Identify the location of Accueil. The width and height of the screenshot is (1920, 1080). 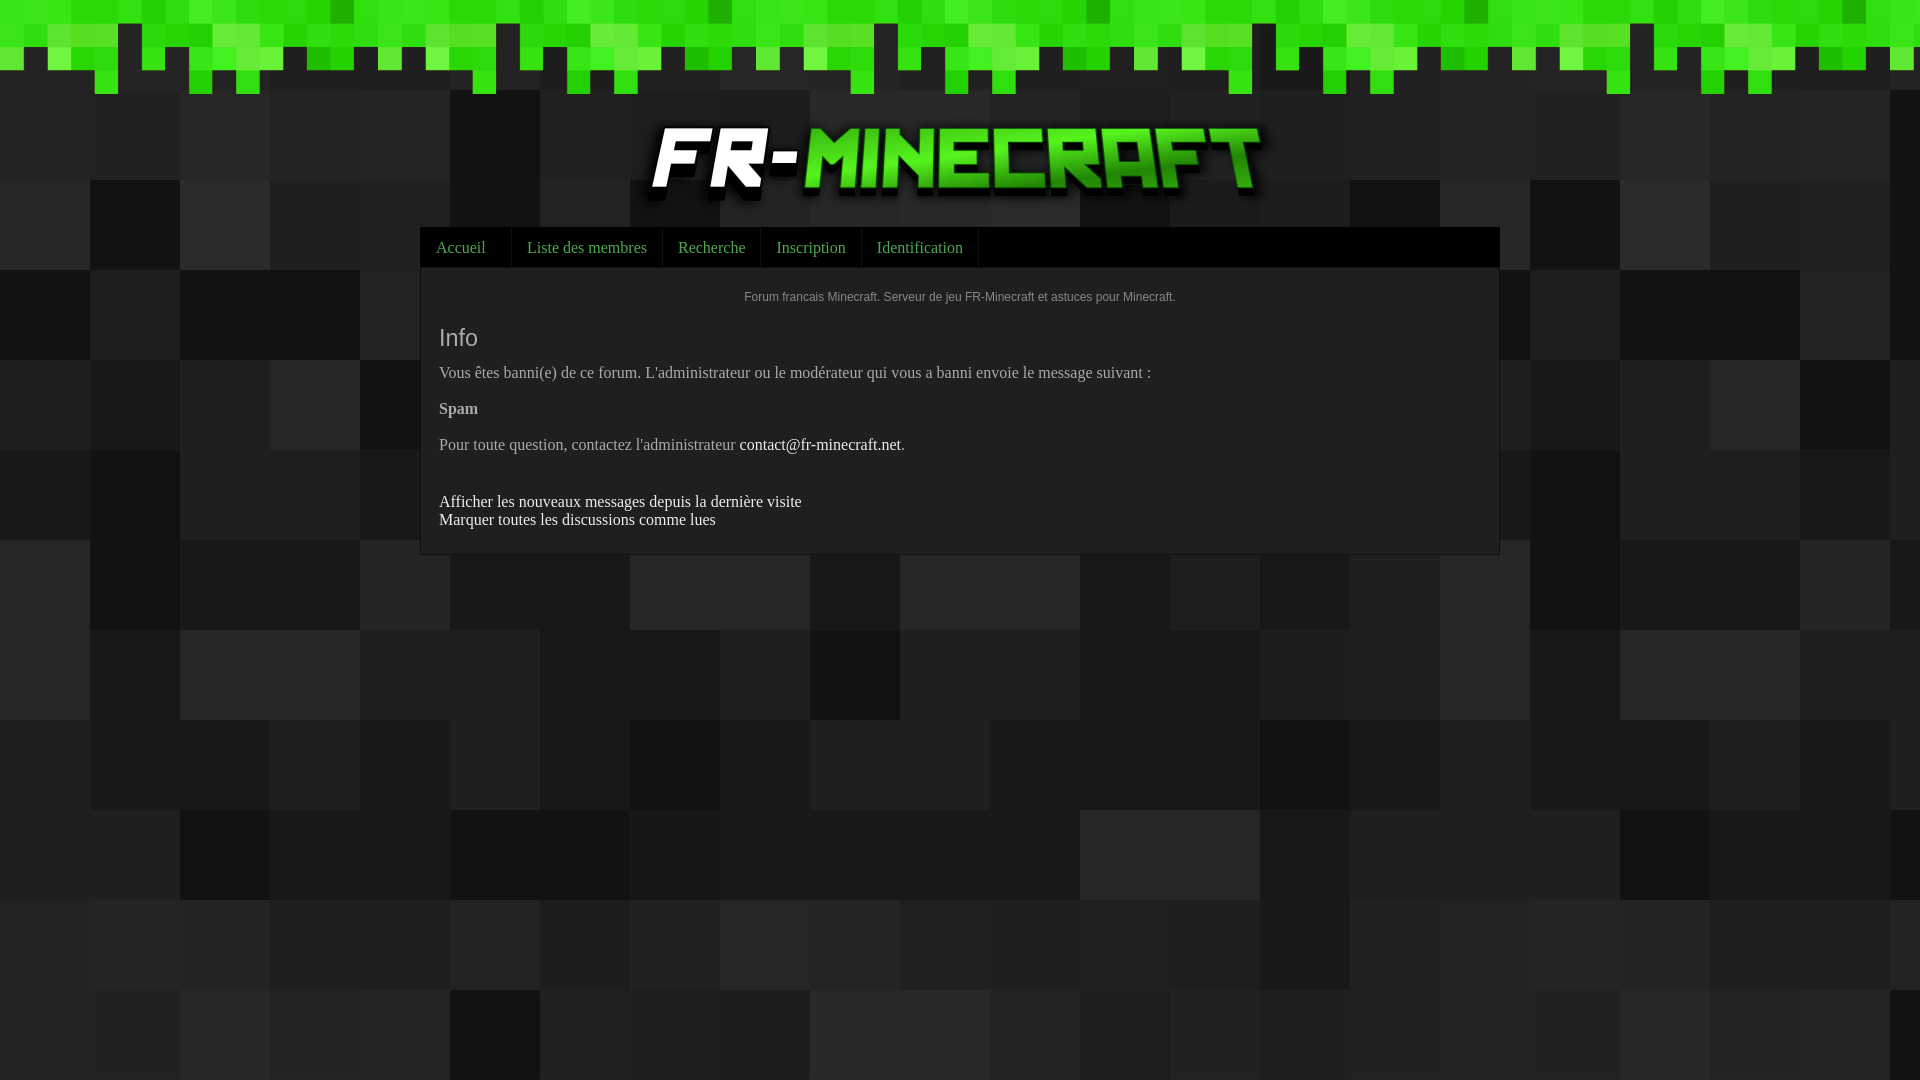
(466, 246).